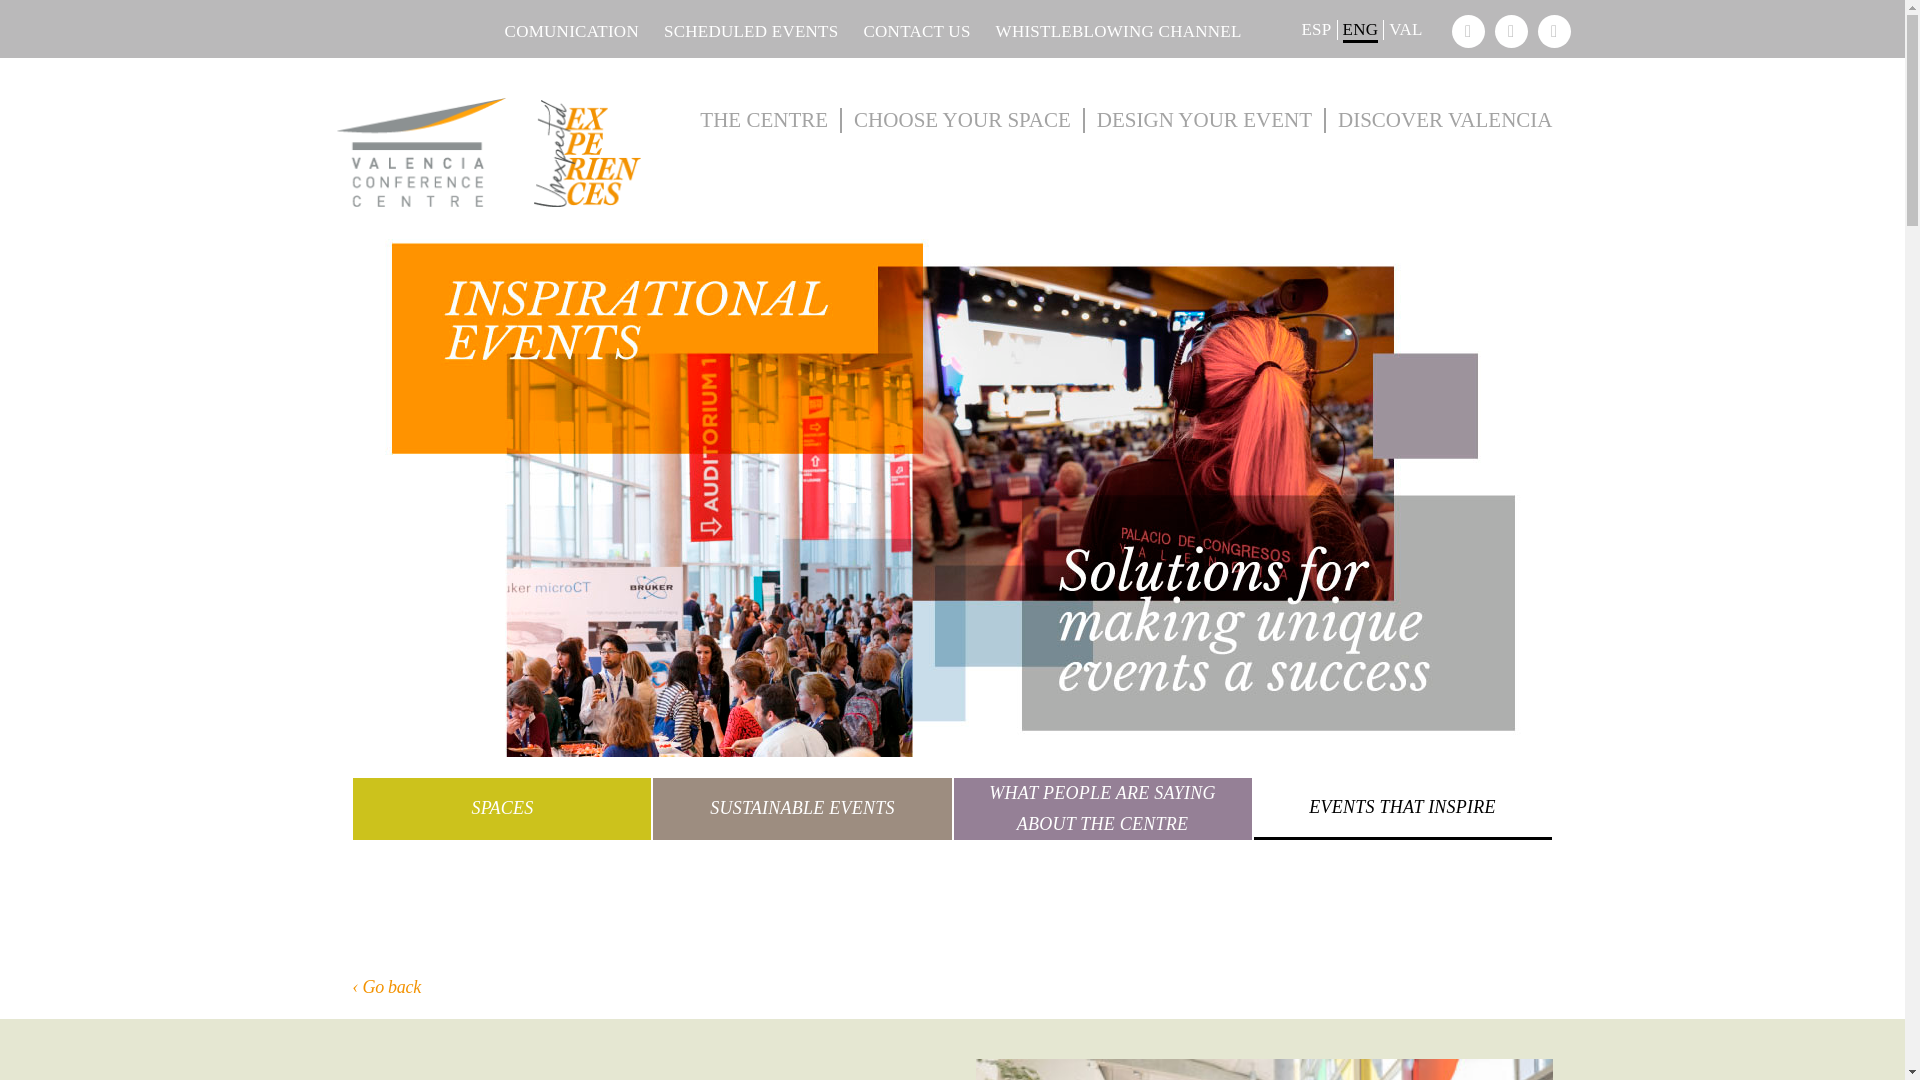 This screenshot has height=1080, width=1920. Describe the element at coordinates (1316, 30) in the screenshot. I see `ESP` at that location.